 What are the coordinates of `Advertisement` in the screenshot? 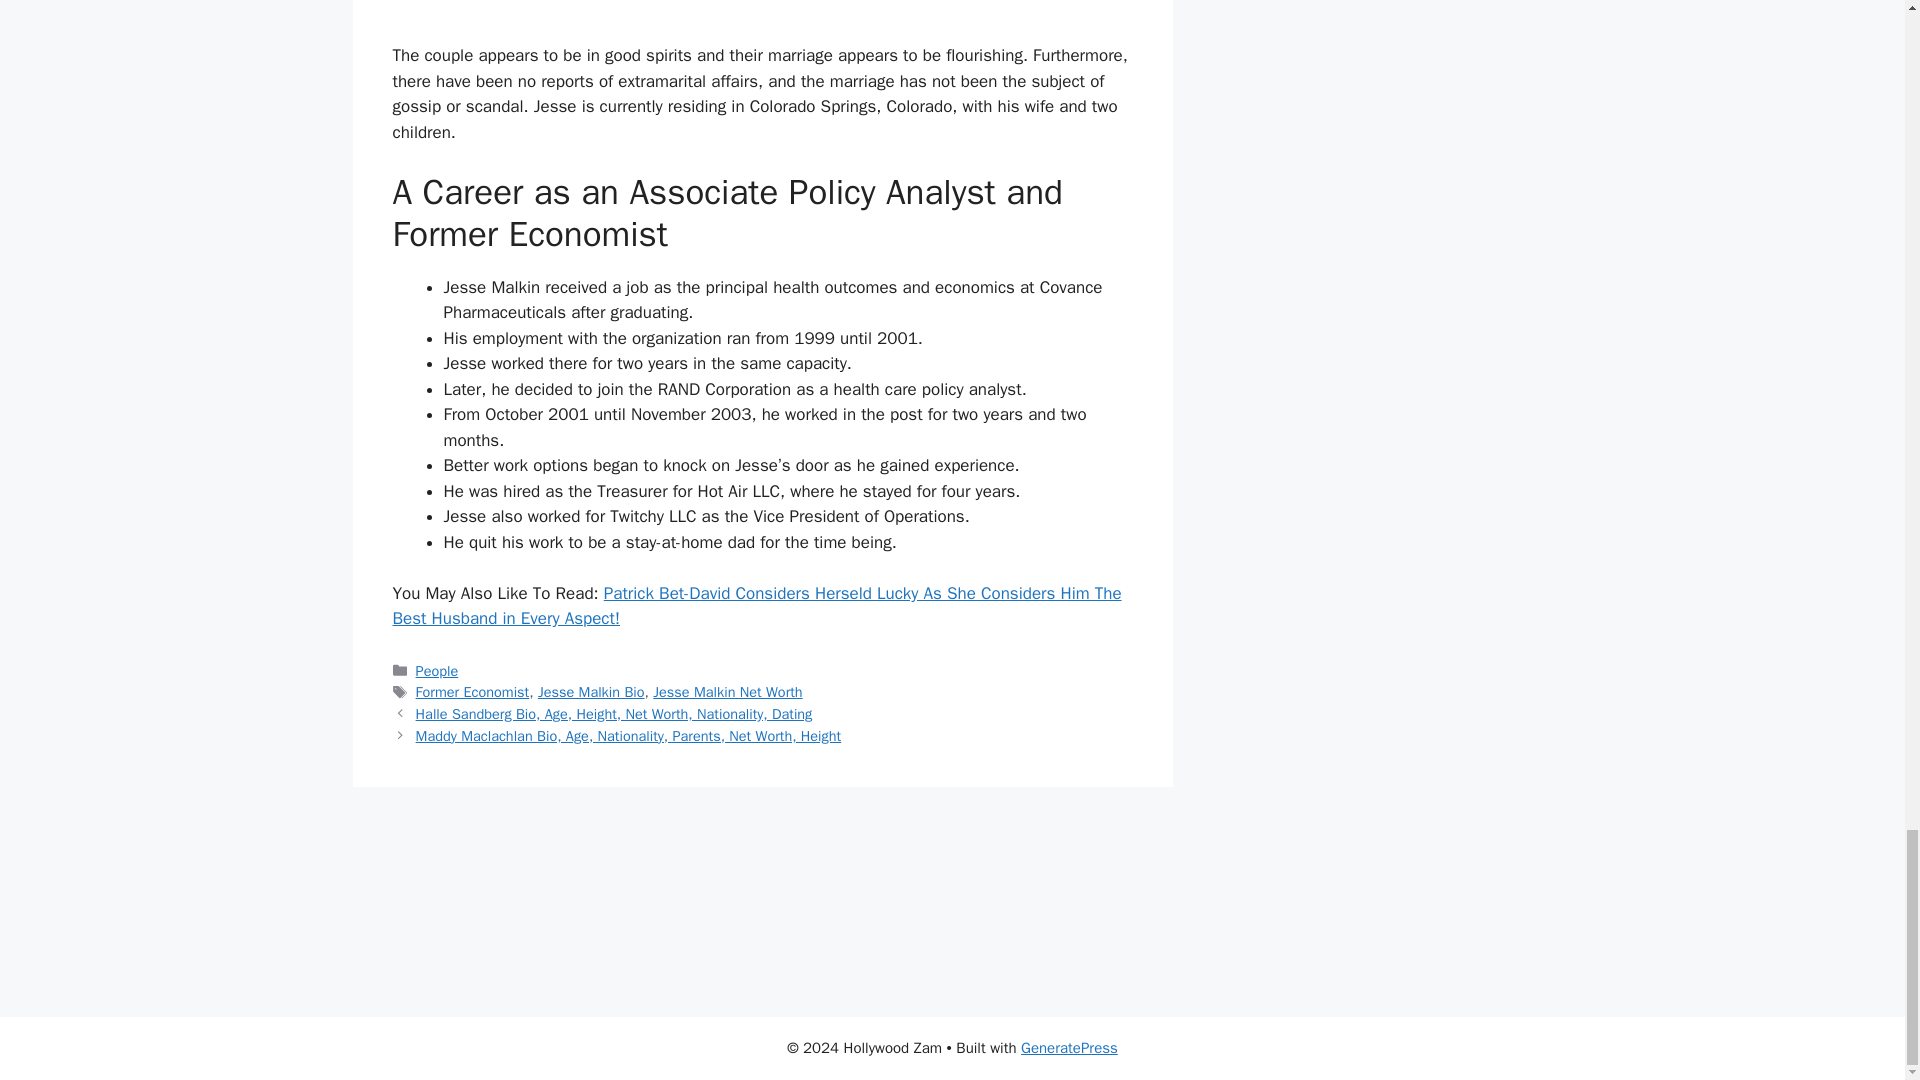 It's located at (762, 22).